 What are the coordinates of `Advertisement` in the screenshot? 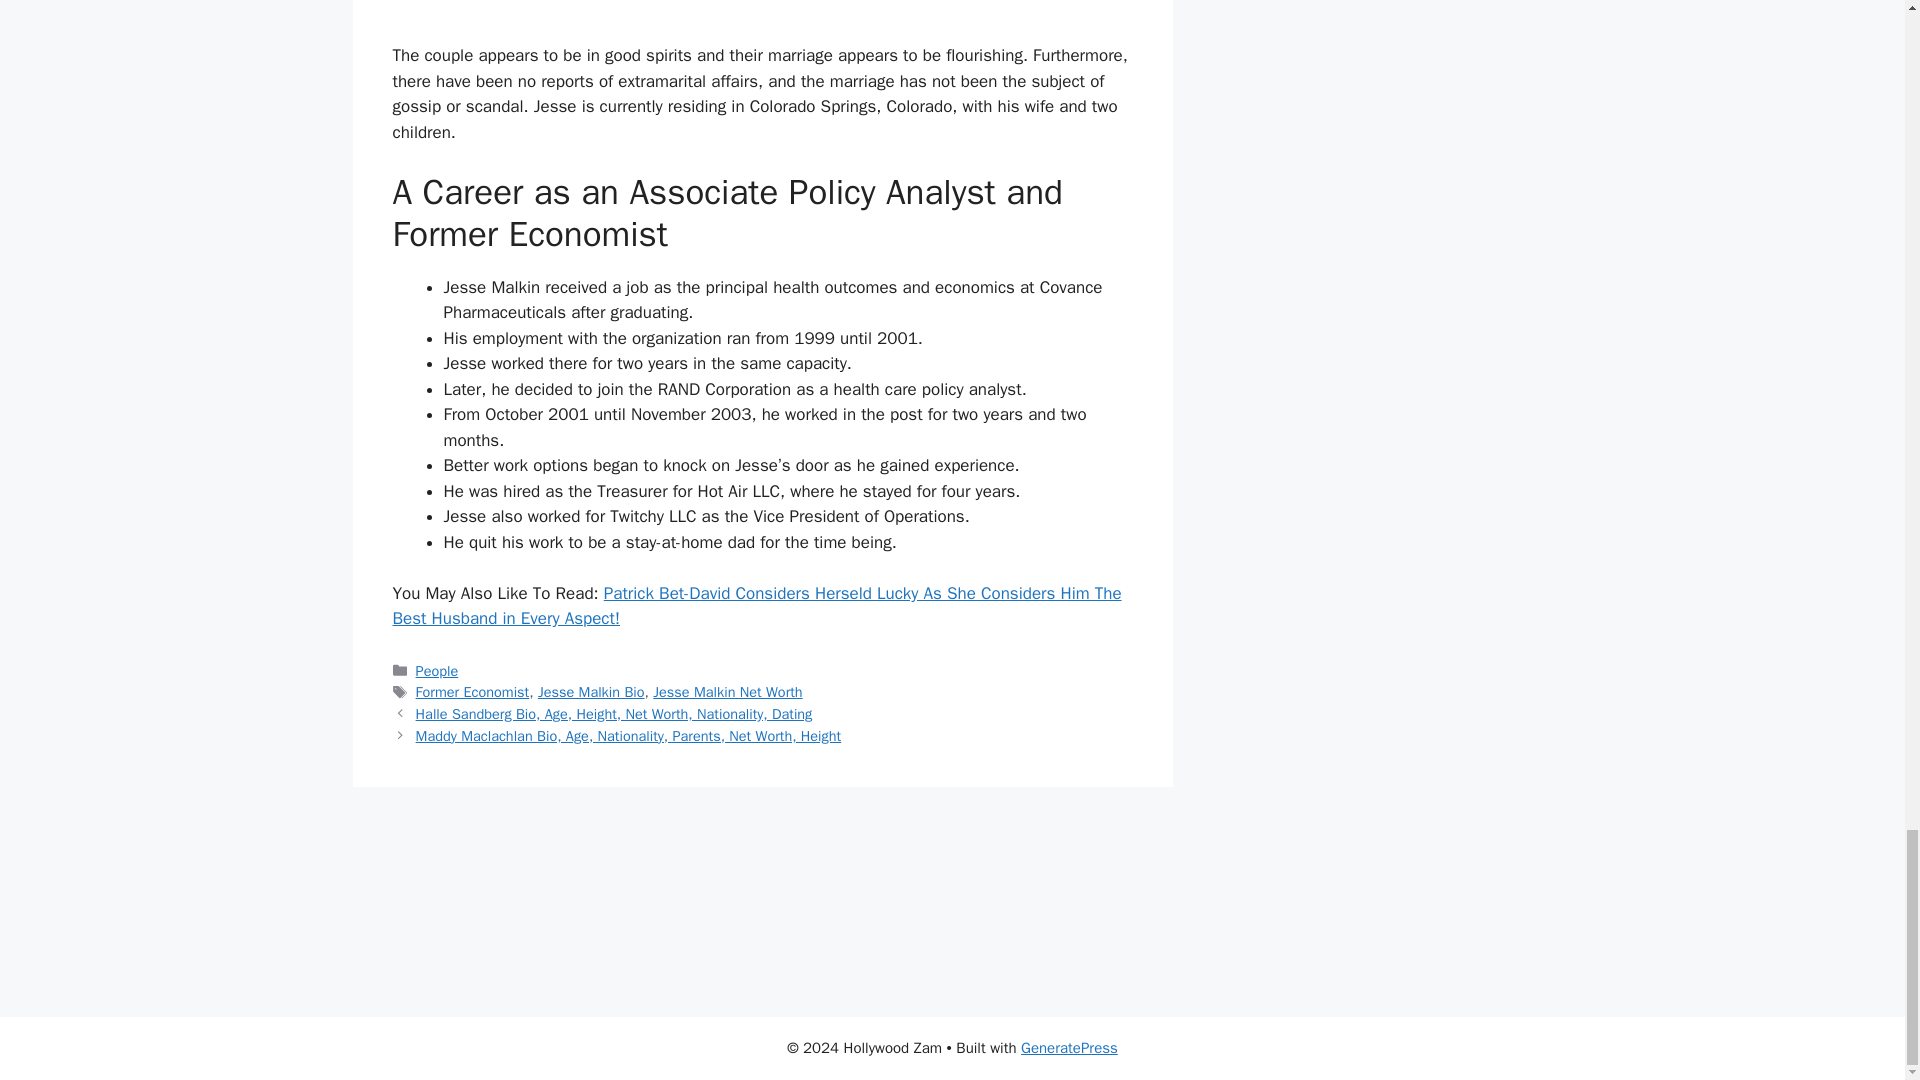 It's located at (762, 22).